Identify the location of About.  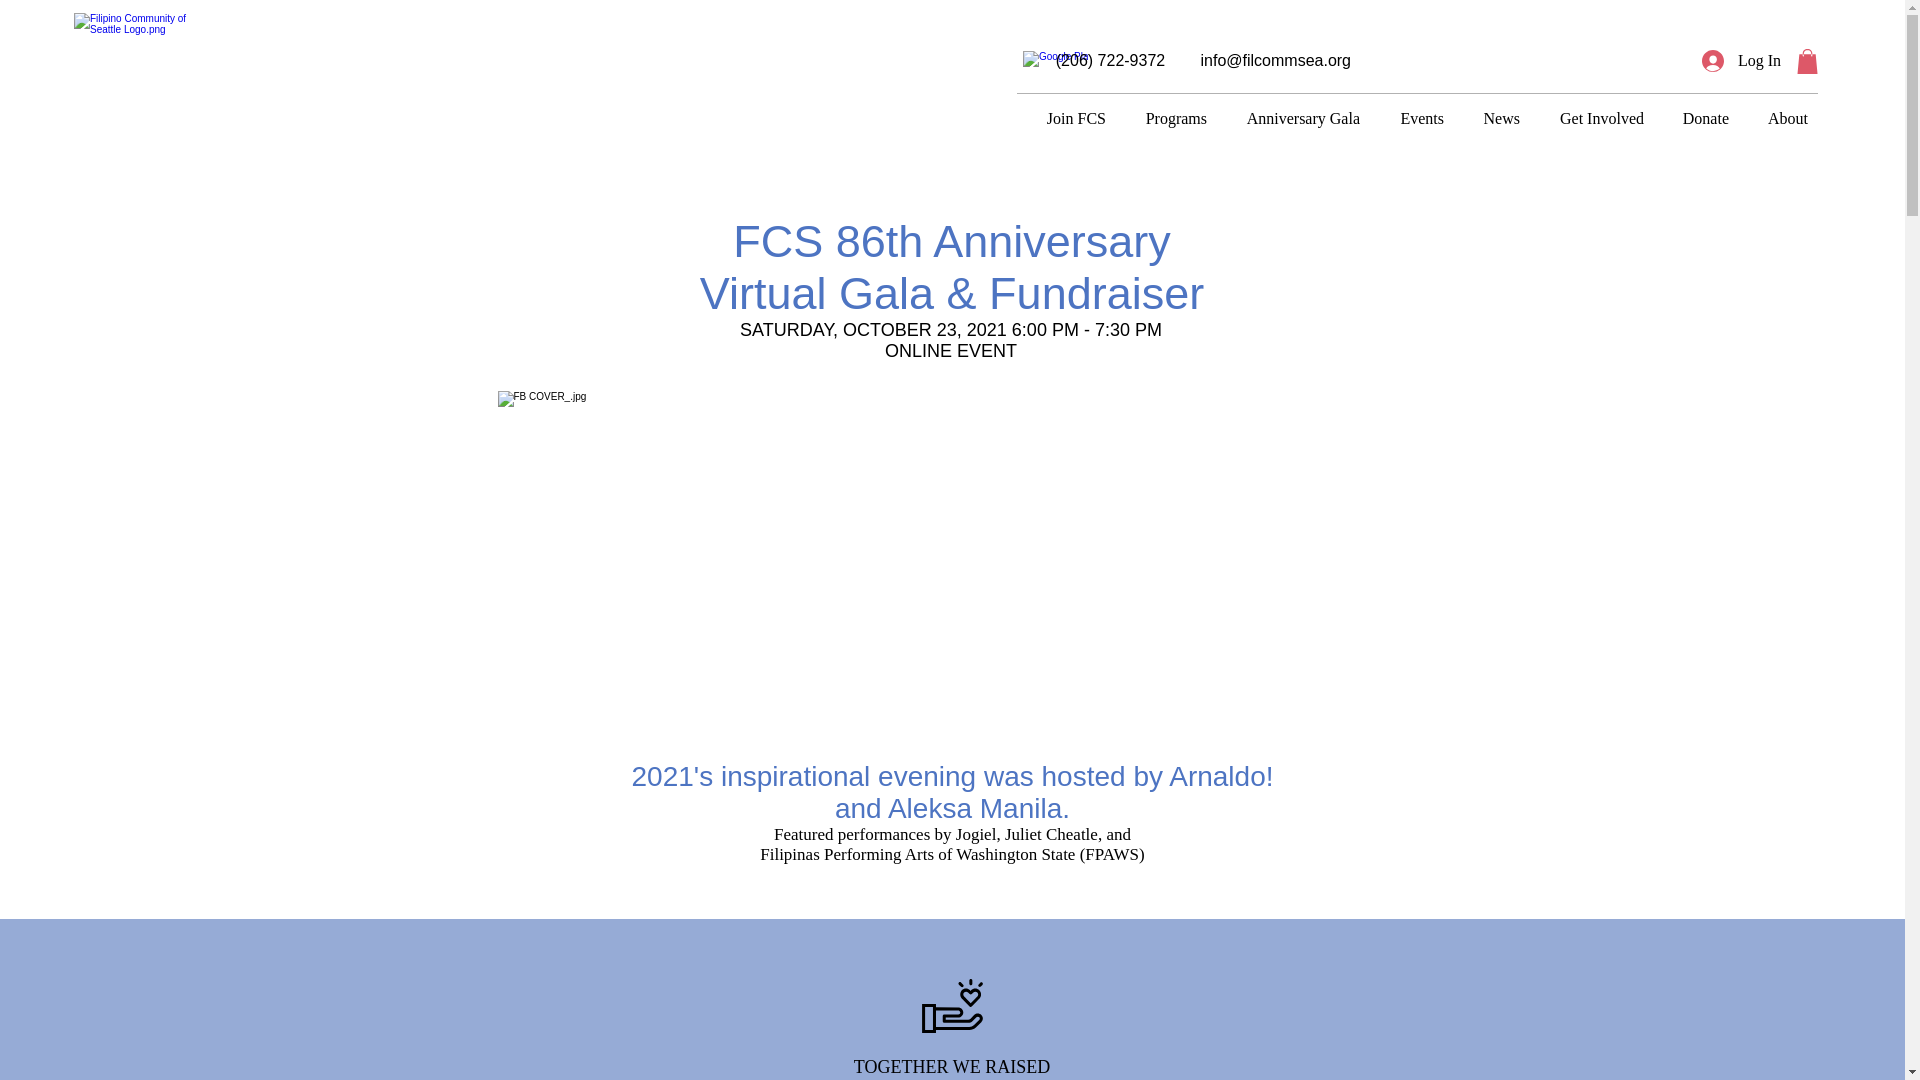
(1778, 118).